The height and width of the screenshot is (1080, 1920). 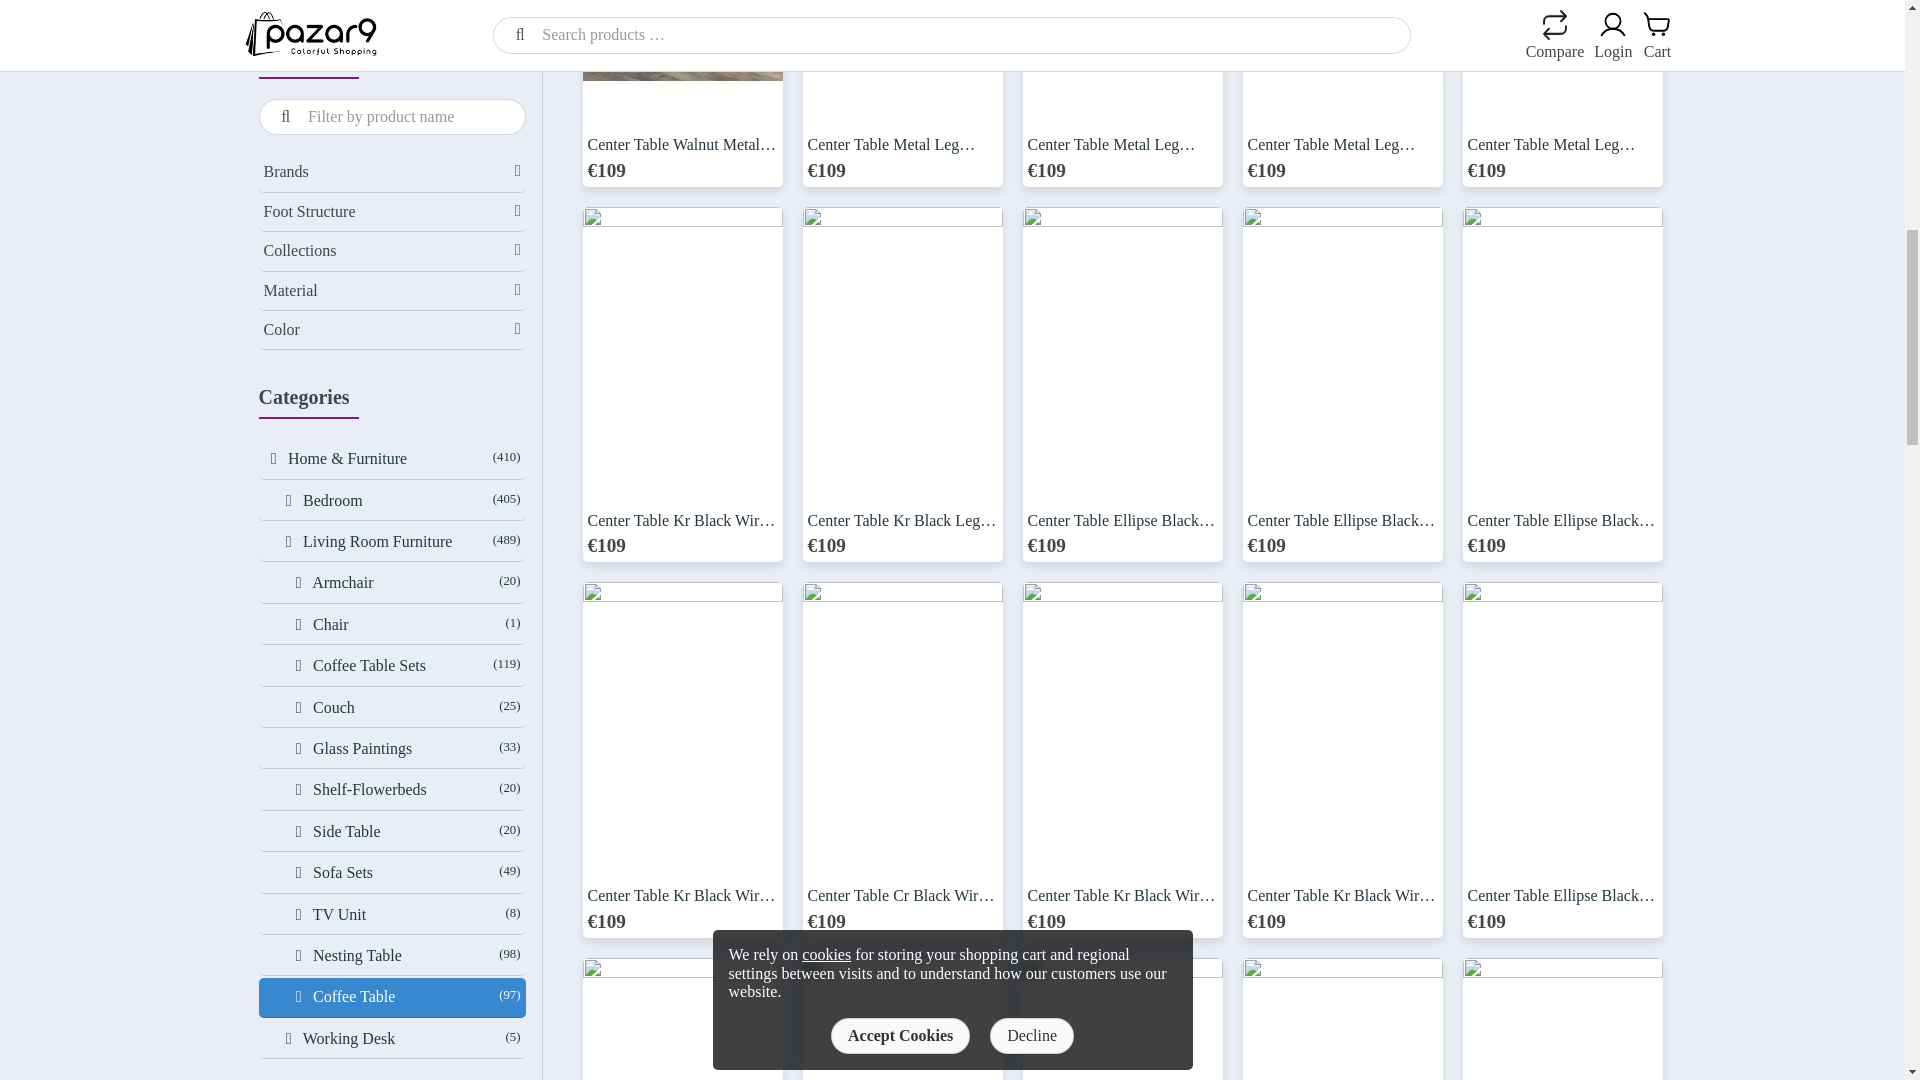 What do you see at coordinates (902, 92) in the screenshot?
I see `Center Table Metal Leg Ellipse Black Marble Pattern` at bounding box center [902, 92].